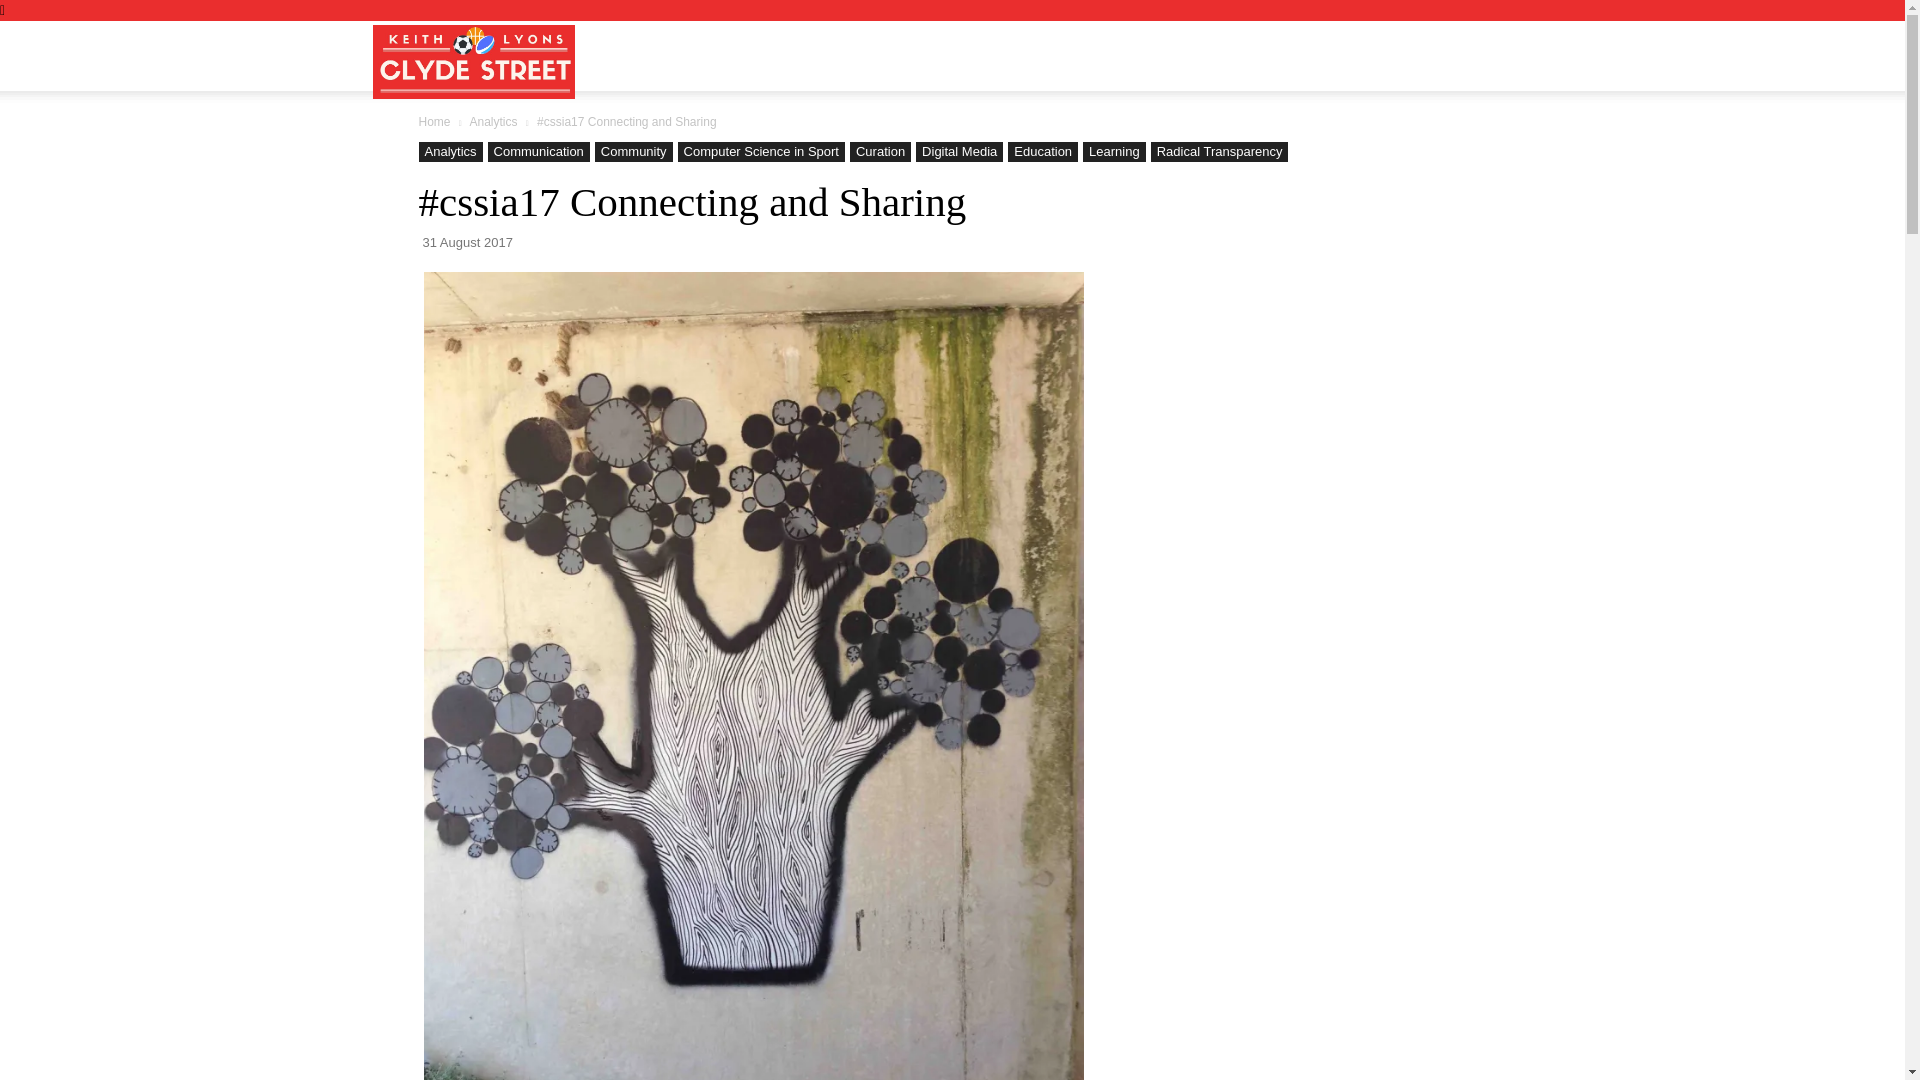 The height and width of the screenshot is (1080, 1920). What do you see at coordinates (473, 60) in the screenshot?
I see `Clyde Street` at bounding box center [473, 60].